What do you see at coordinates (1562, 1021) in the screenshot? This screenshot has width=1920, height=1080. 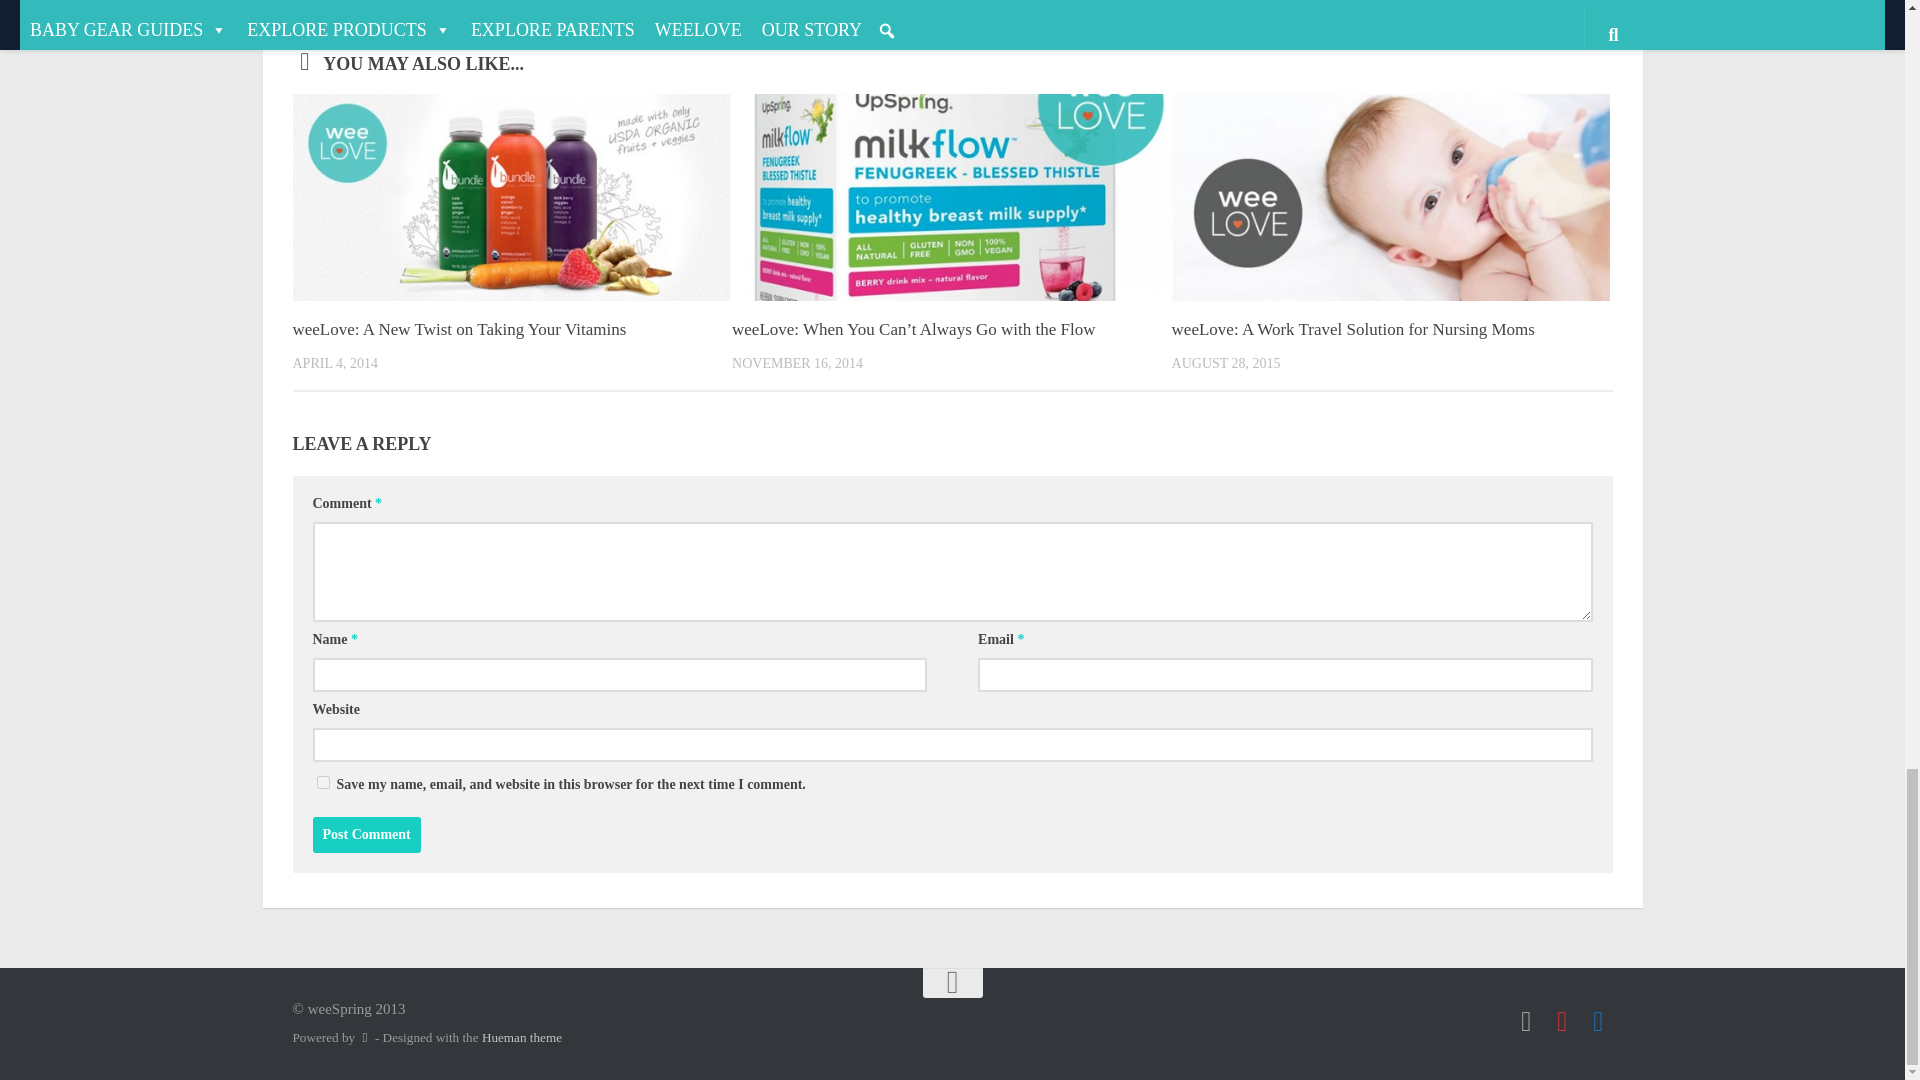 I see `Follow us on Pinterest` at bounding box center [1562, 1021].